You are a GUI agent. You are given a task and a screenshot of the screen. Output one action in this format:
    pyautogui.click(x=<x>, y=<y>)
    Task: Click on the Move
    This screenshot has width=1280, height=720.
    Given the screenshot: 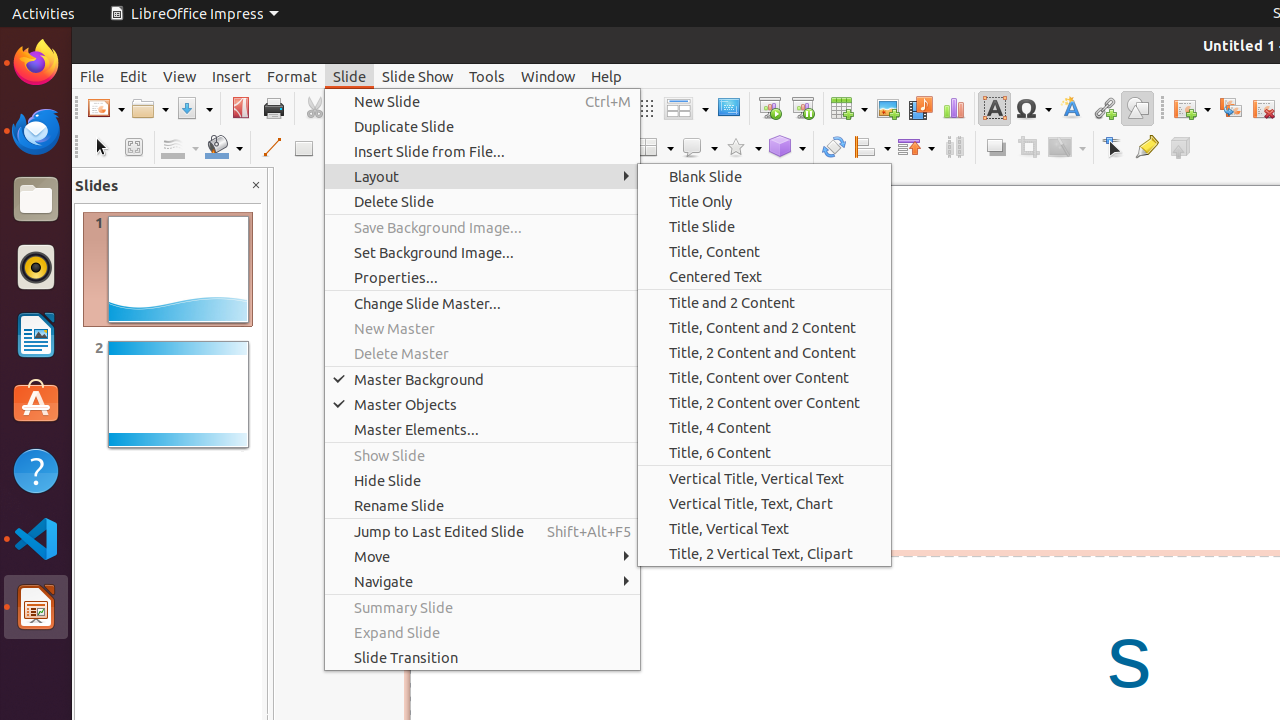 What is the action you would take?
    pyautogui.click(x=482, y=556)
    